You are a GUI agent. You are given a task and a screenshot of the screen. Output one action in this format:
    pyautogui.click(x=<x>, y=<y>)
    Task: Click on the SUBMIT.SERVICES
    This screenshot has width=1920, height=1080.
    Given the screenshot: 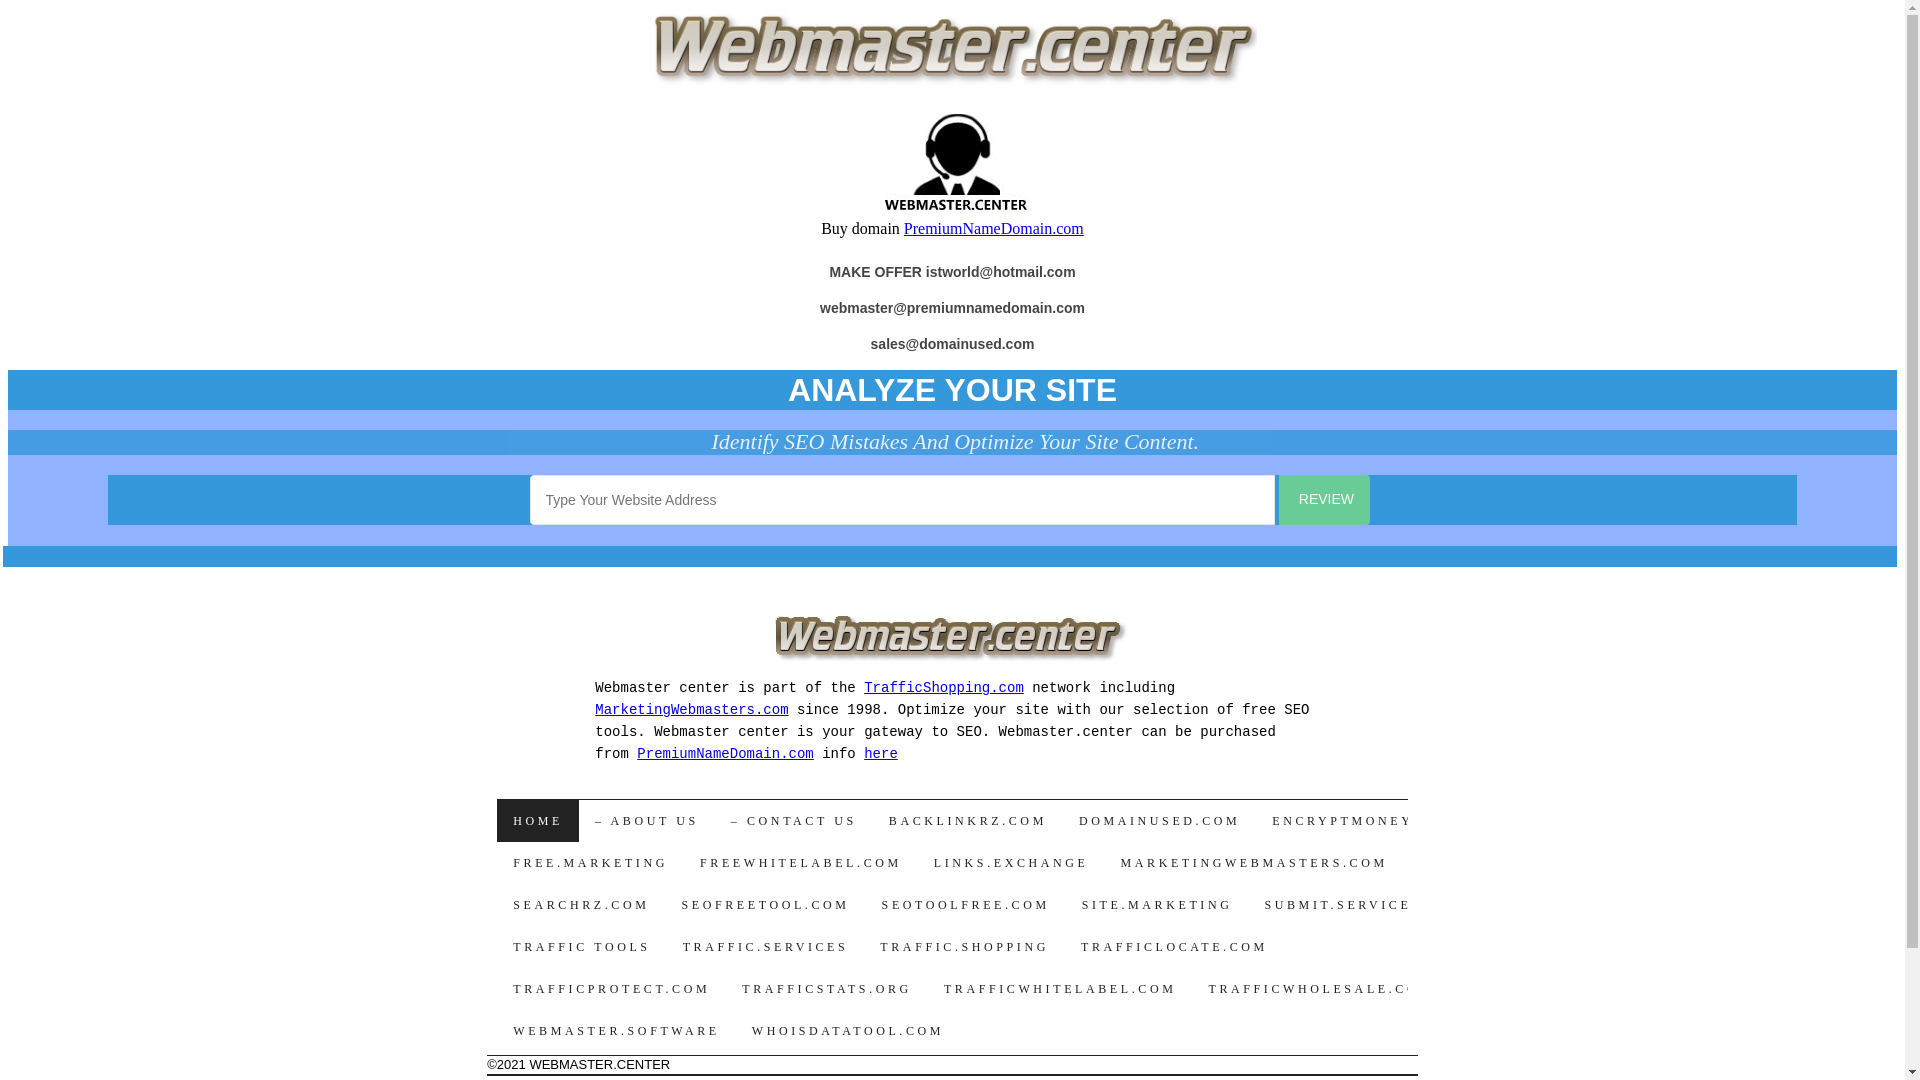 What is the action you would take?
    pyautogui.click(x=1342, y=905)
    